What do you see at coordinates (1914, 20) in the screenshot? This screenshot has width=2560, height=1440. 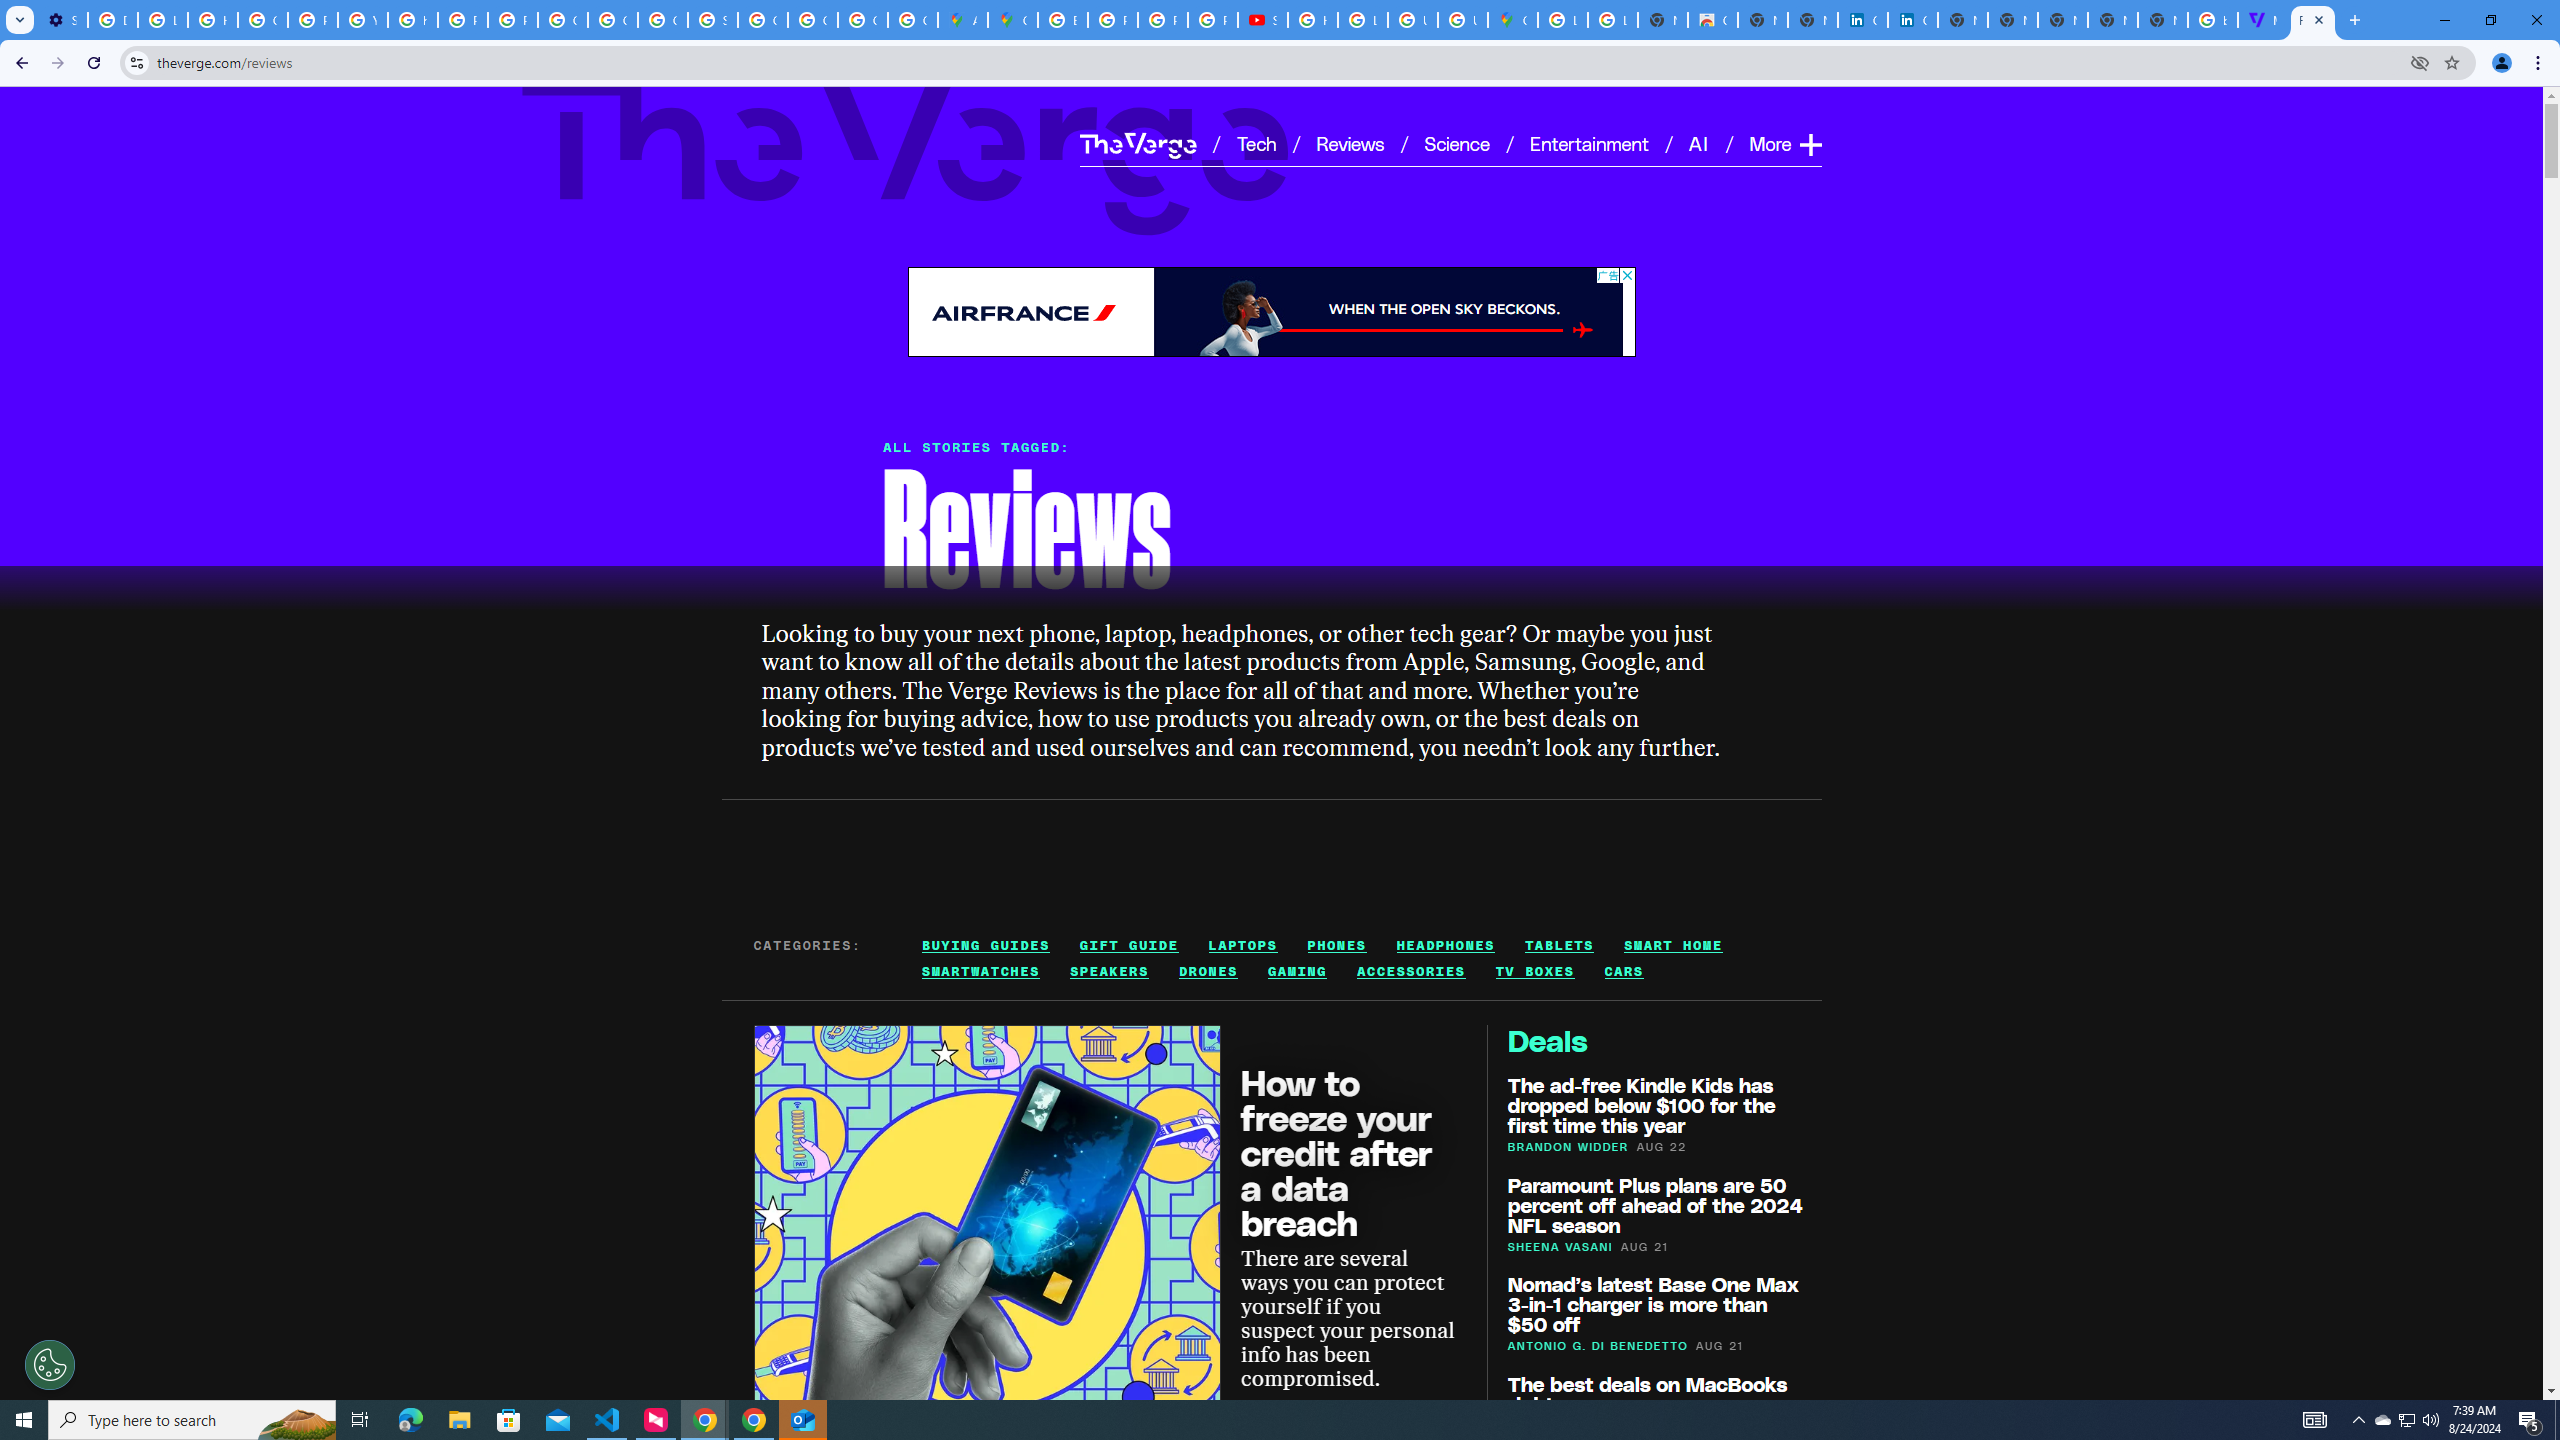 I see `Cookie Policy | LinkedIn` at bounding box center [1914, 20].